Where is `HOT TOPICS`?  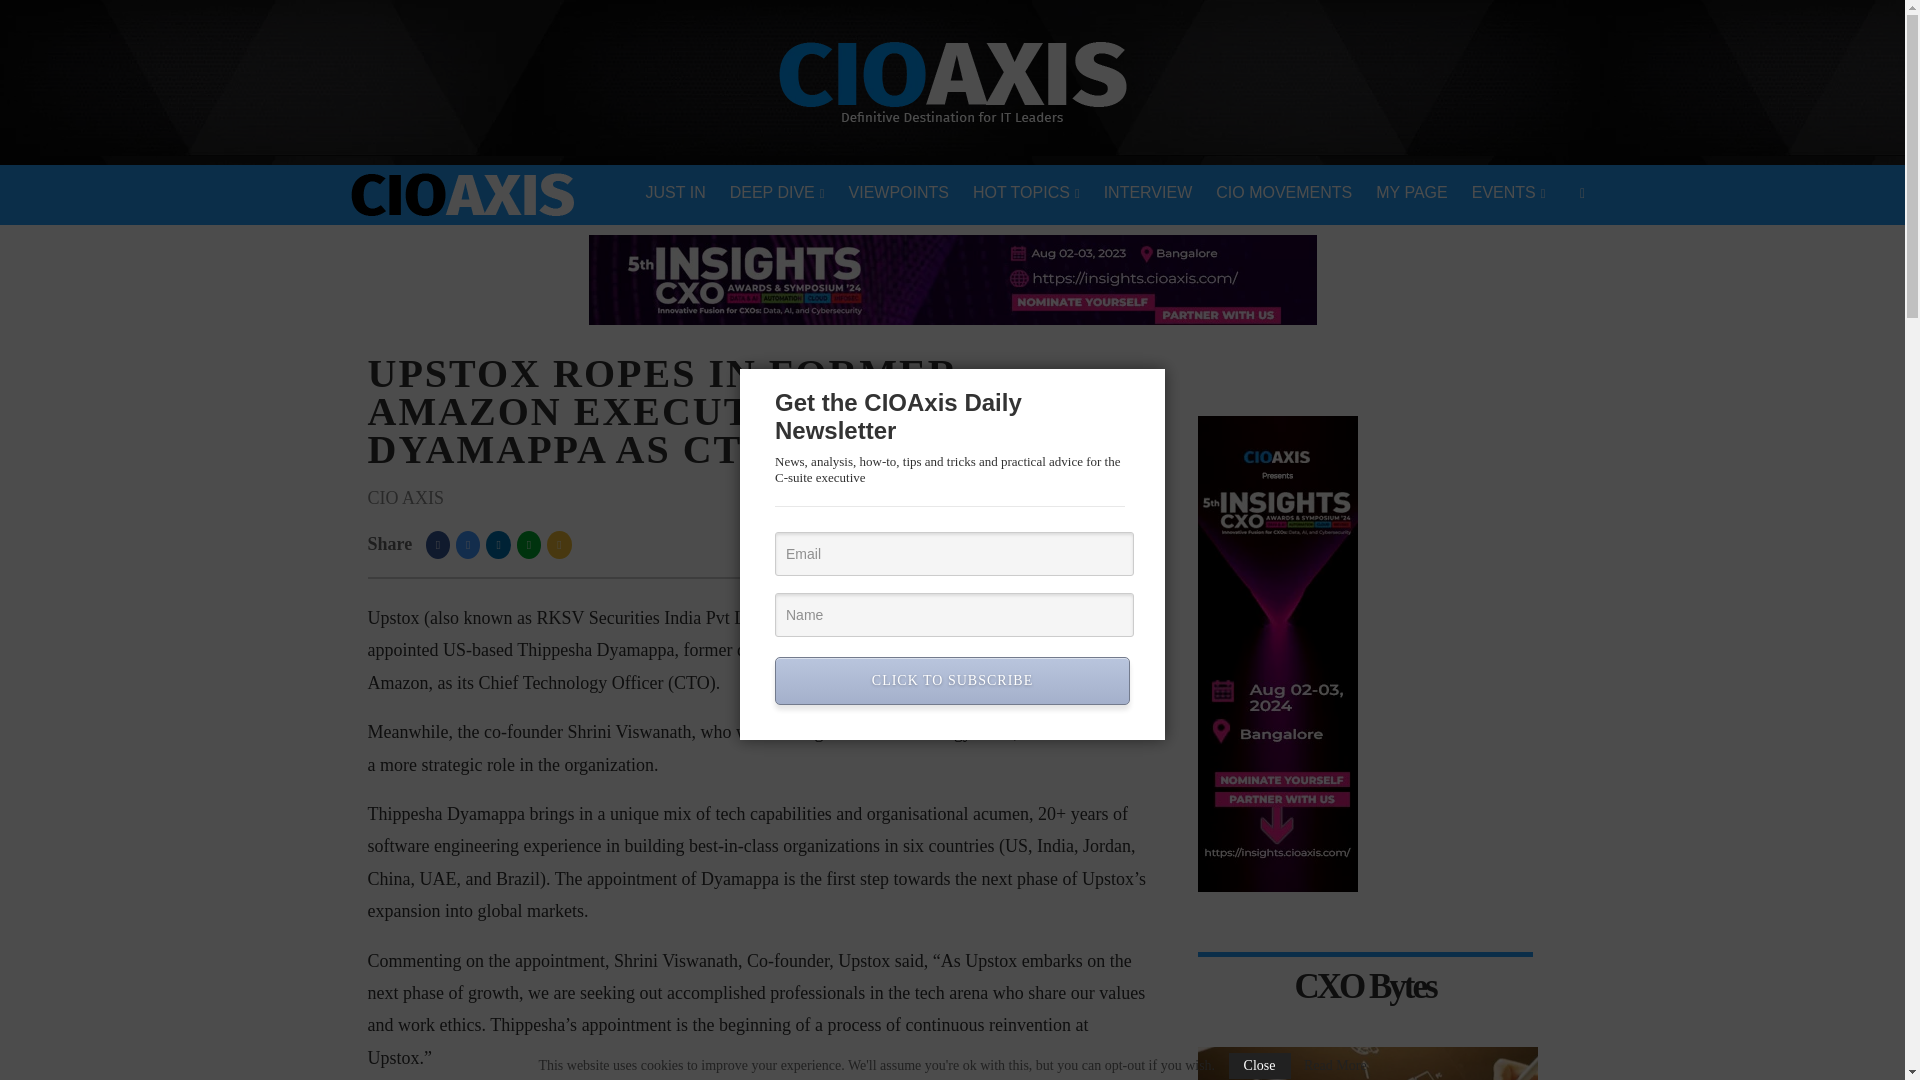 HOT TOPICS is located at coordinates (1026, 194).